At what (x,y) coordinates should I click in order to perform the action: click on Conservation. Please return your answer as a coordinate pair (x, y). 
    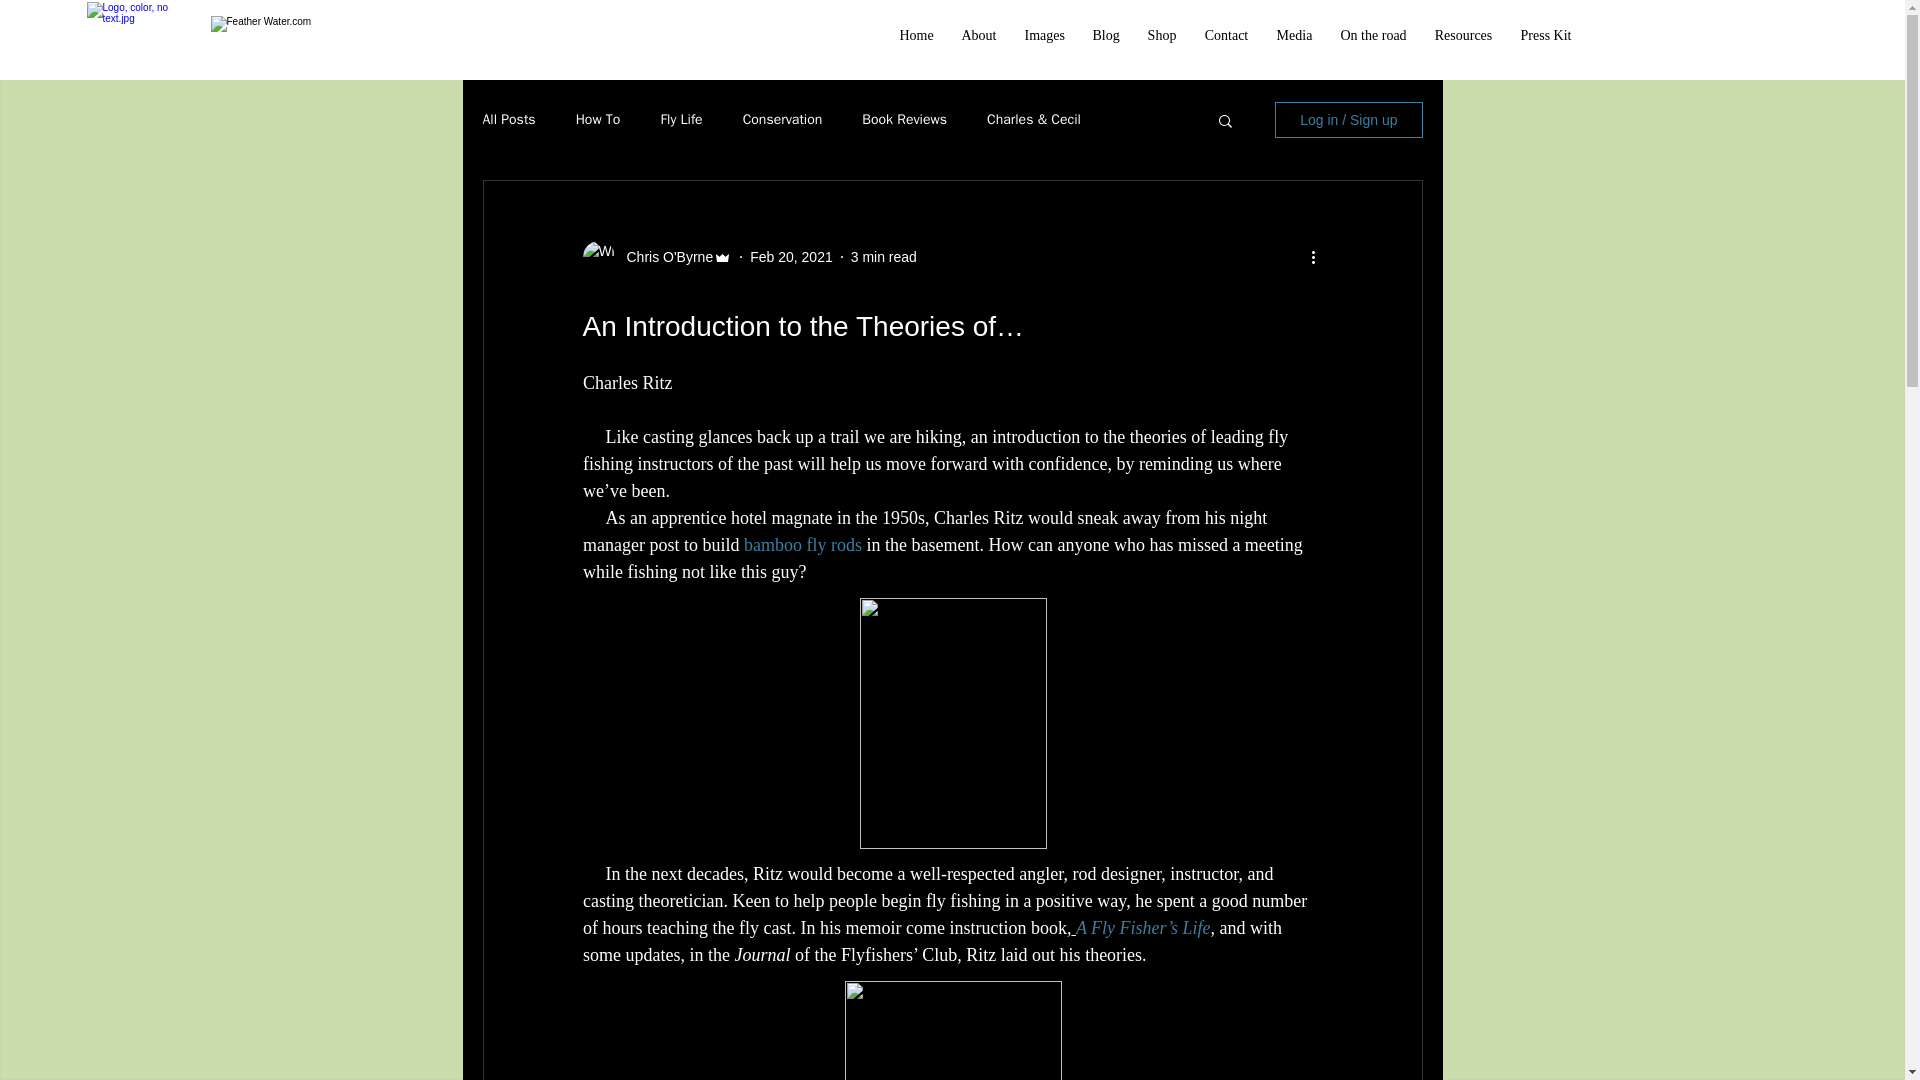
    Looking at the image, I should click on (783, 120).